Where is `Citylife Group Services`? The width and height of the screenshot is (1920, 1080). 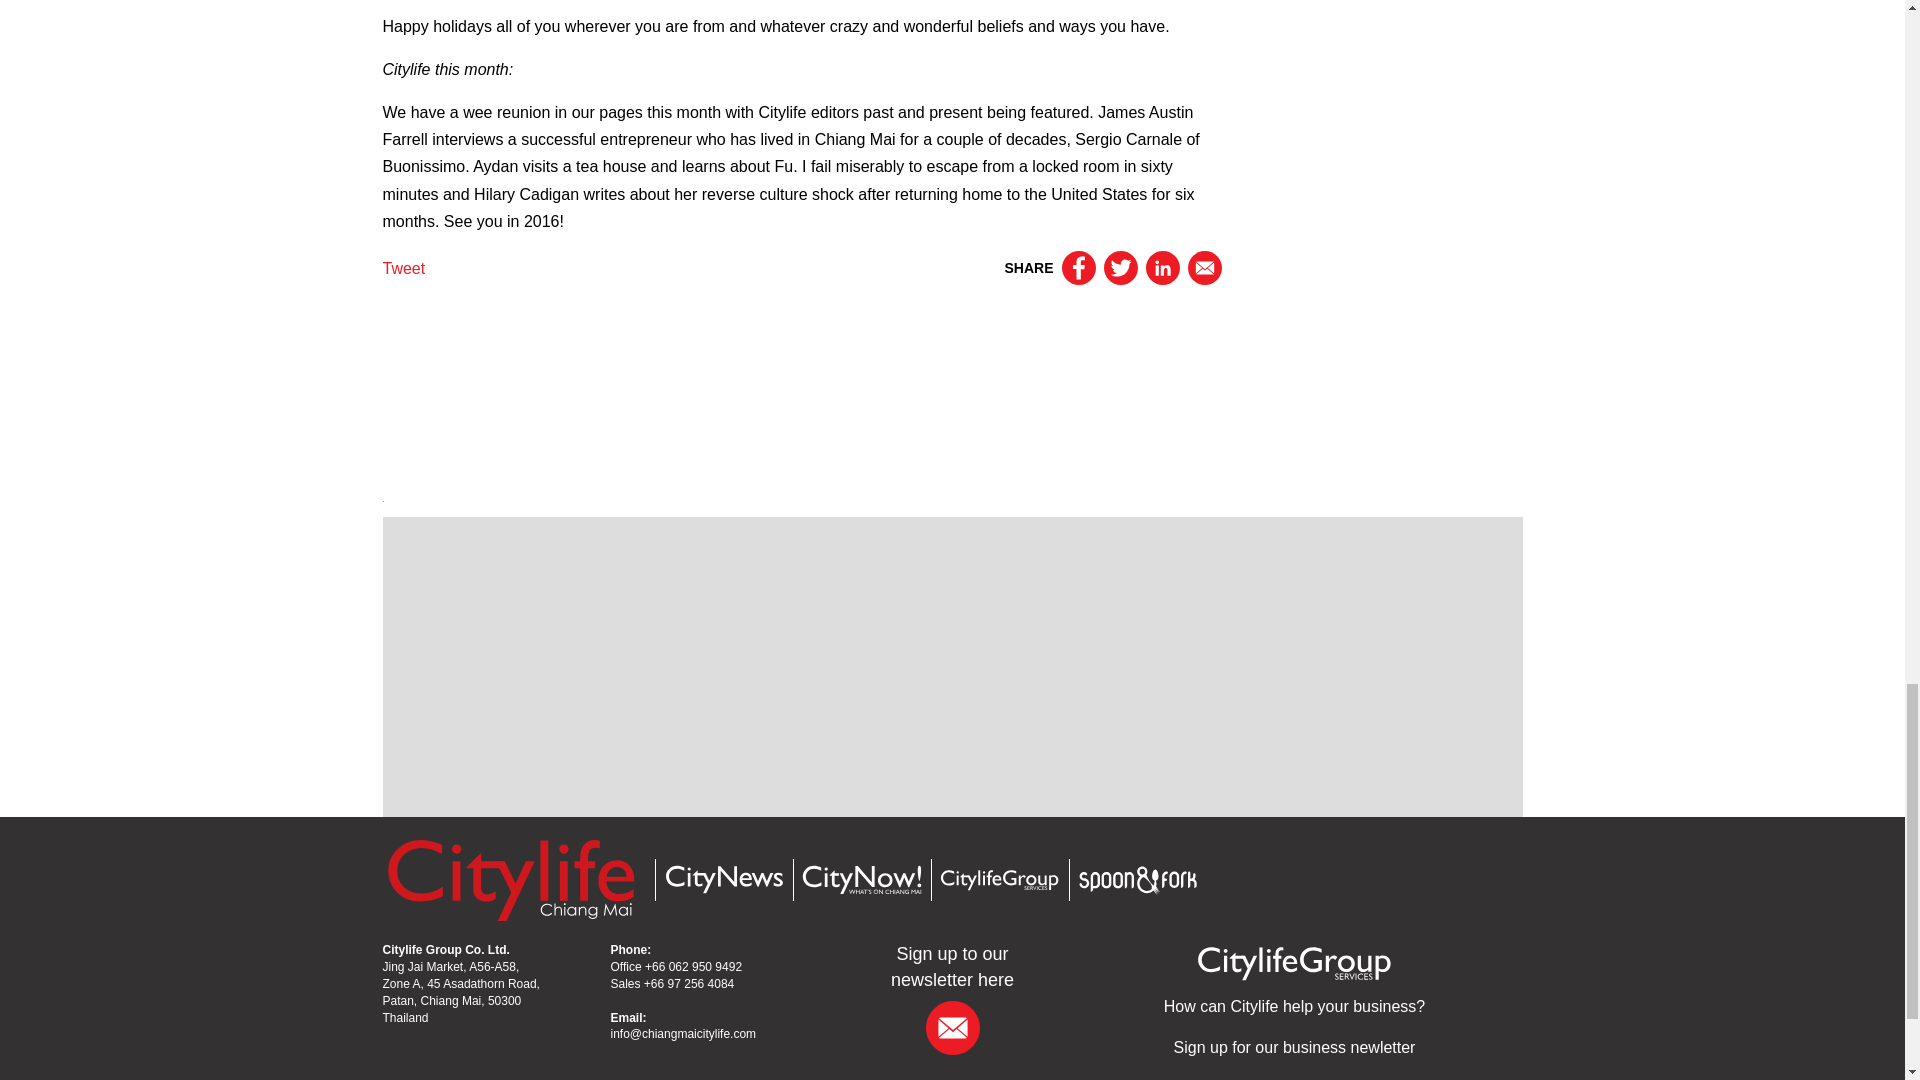
Citylife Group Services is located at coordinates (1294, 1006).